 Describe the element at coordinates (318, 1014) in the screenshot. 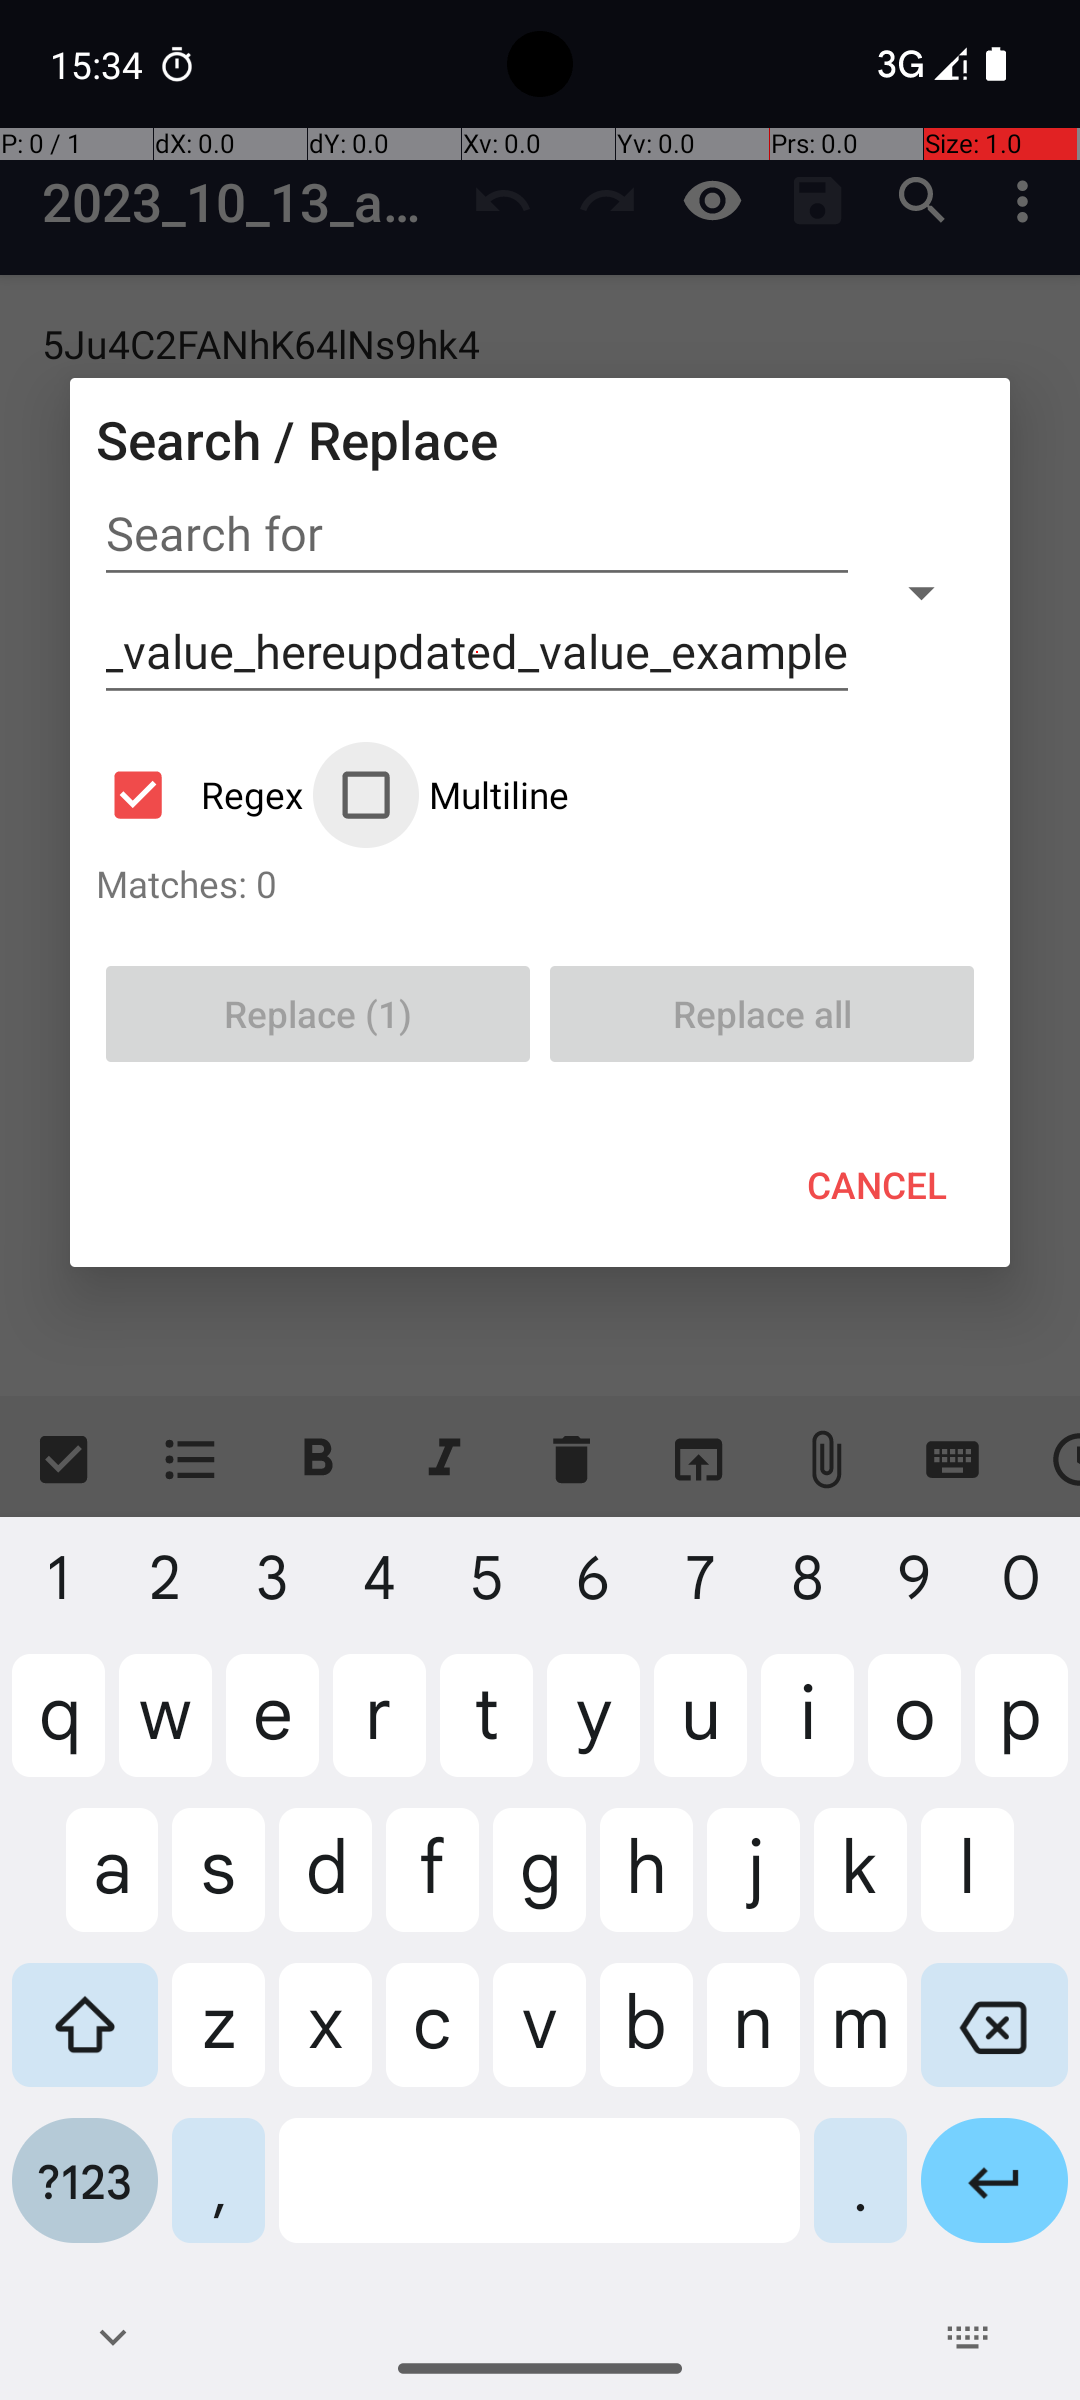

I see `Replace (1)` at that location.